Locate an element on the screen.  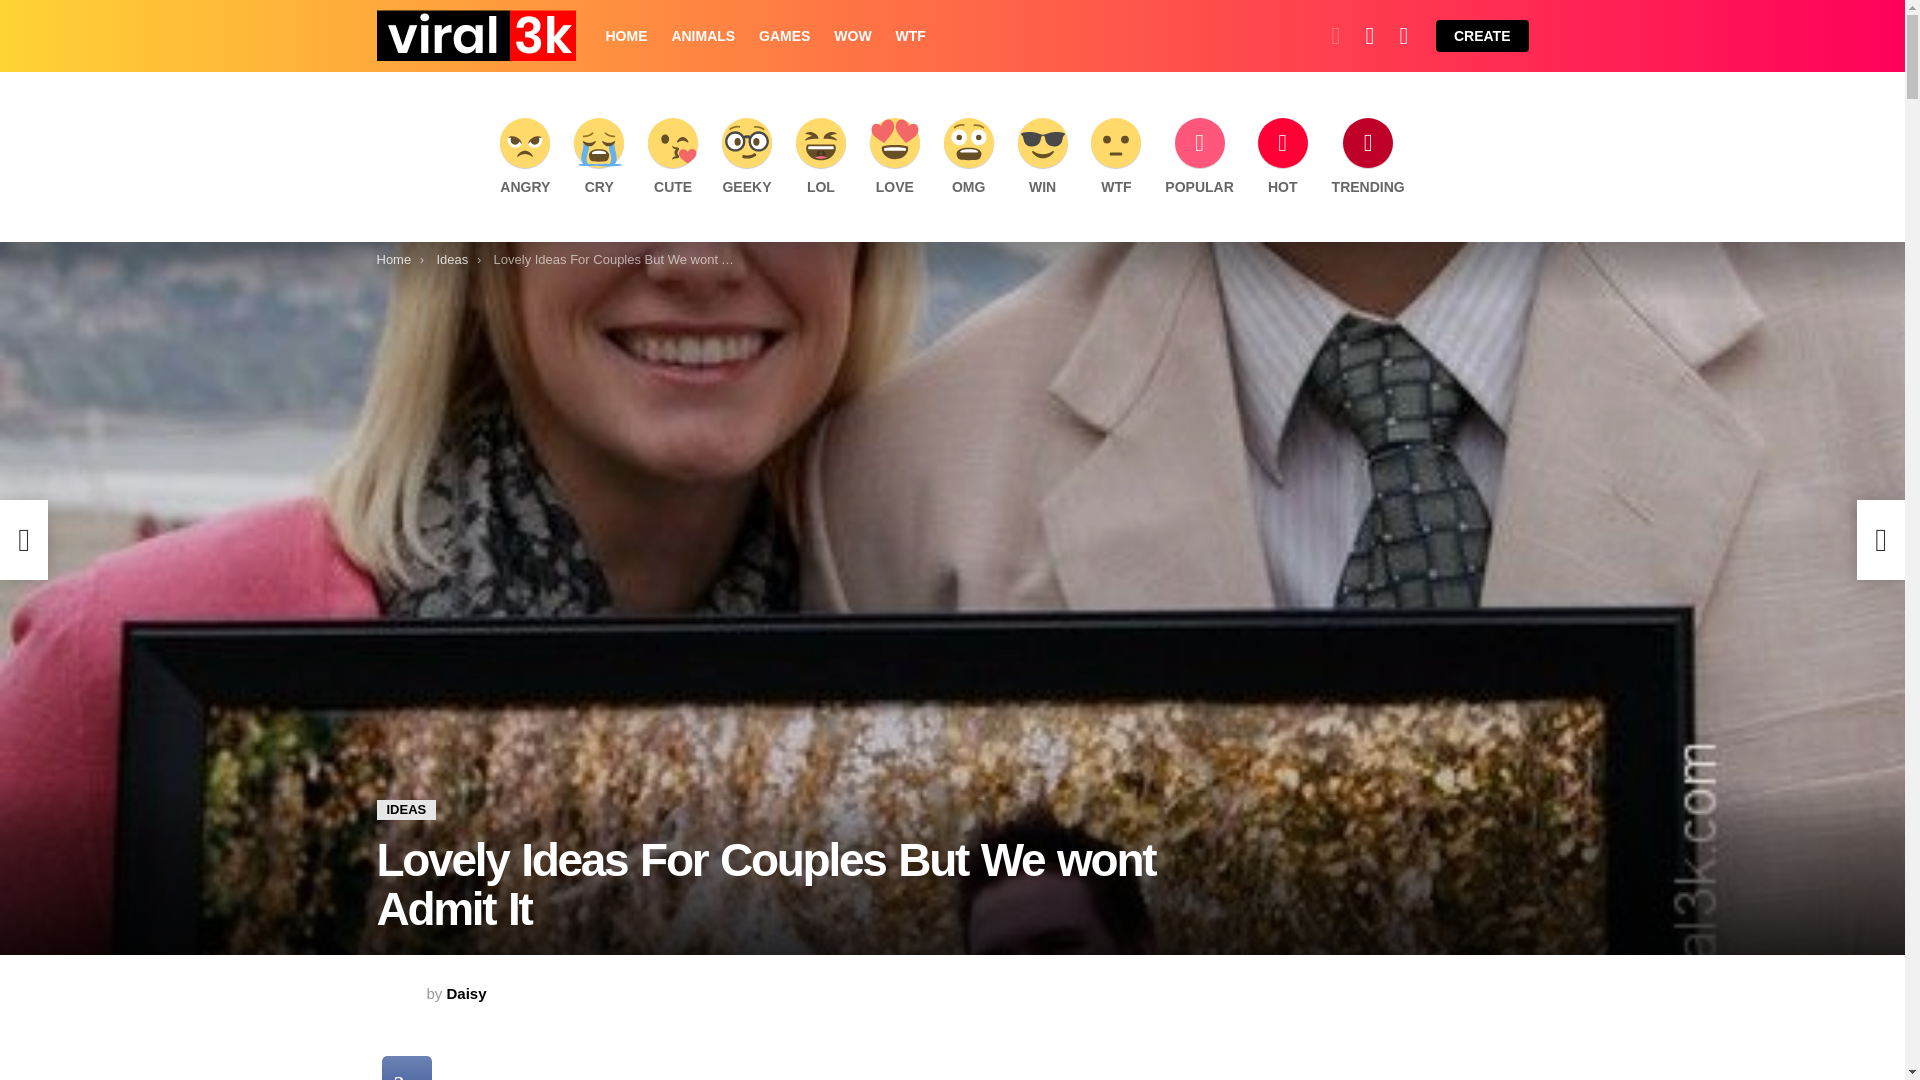
Posts by Daisy is located at coordinates (467, 993).